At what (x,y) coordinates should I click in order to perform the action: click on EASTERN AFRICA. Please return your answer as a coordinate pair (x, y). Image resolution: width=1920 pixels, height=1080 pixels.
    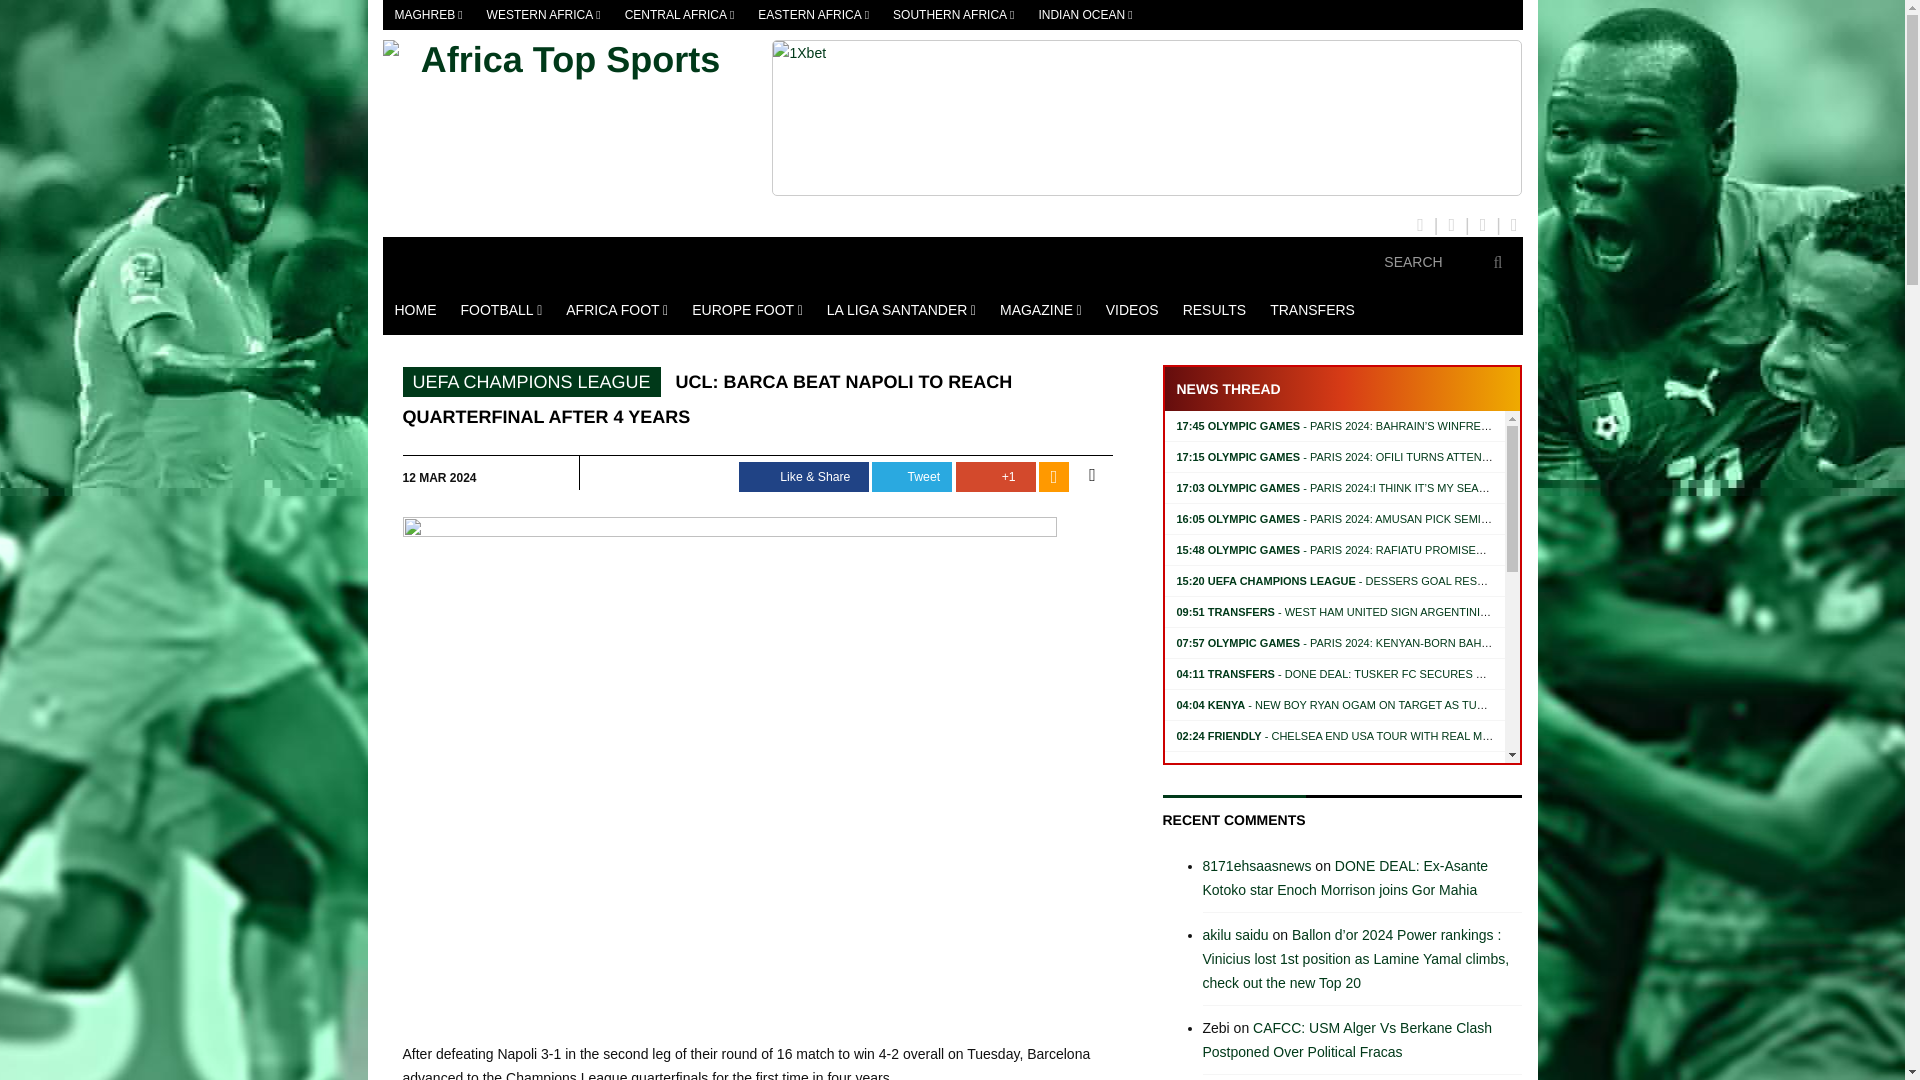
    Looking at the image, I should click on (814, 15).